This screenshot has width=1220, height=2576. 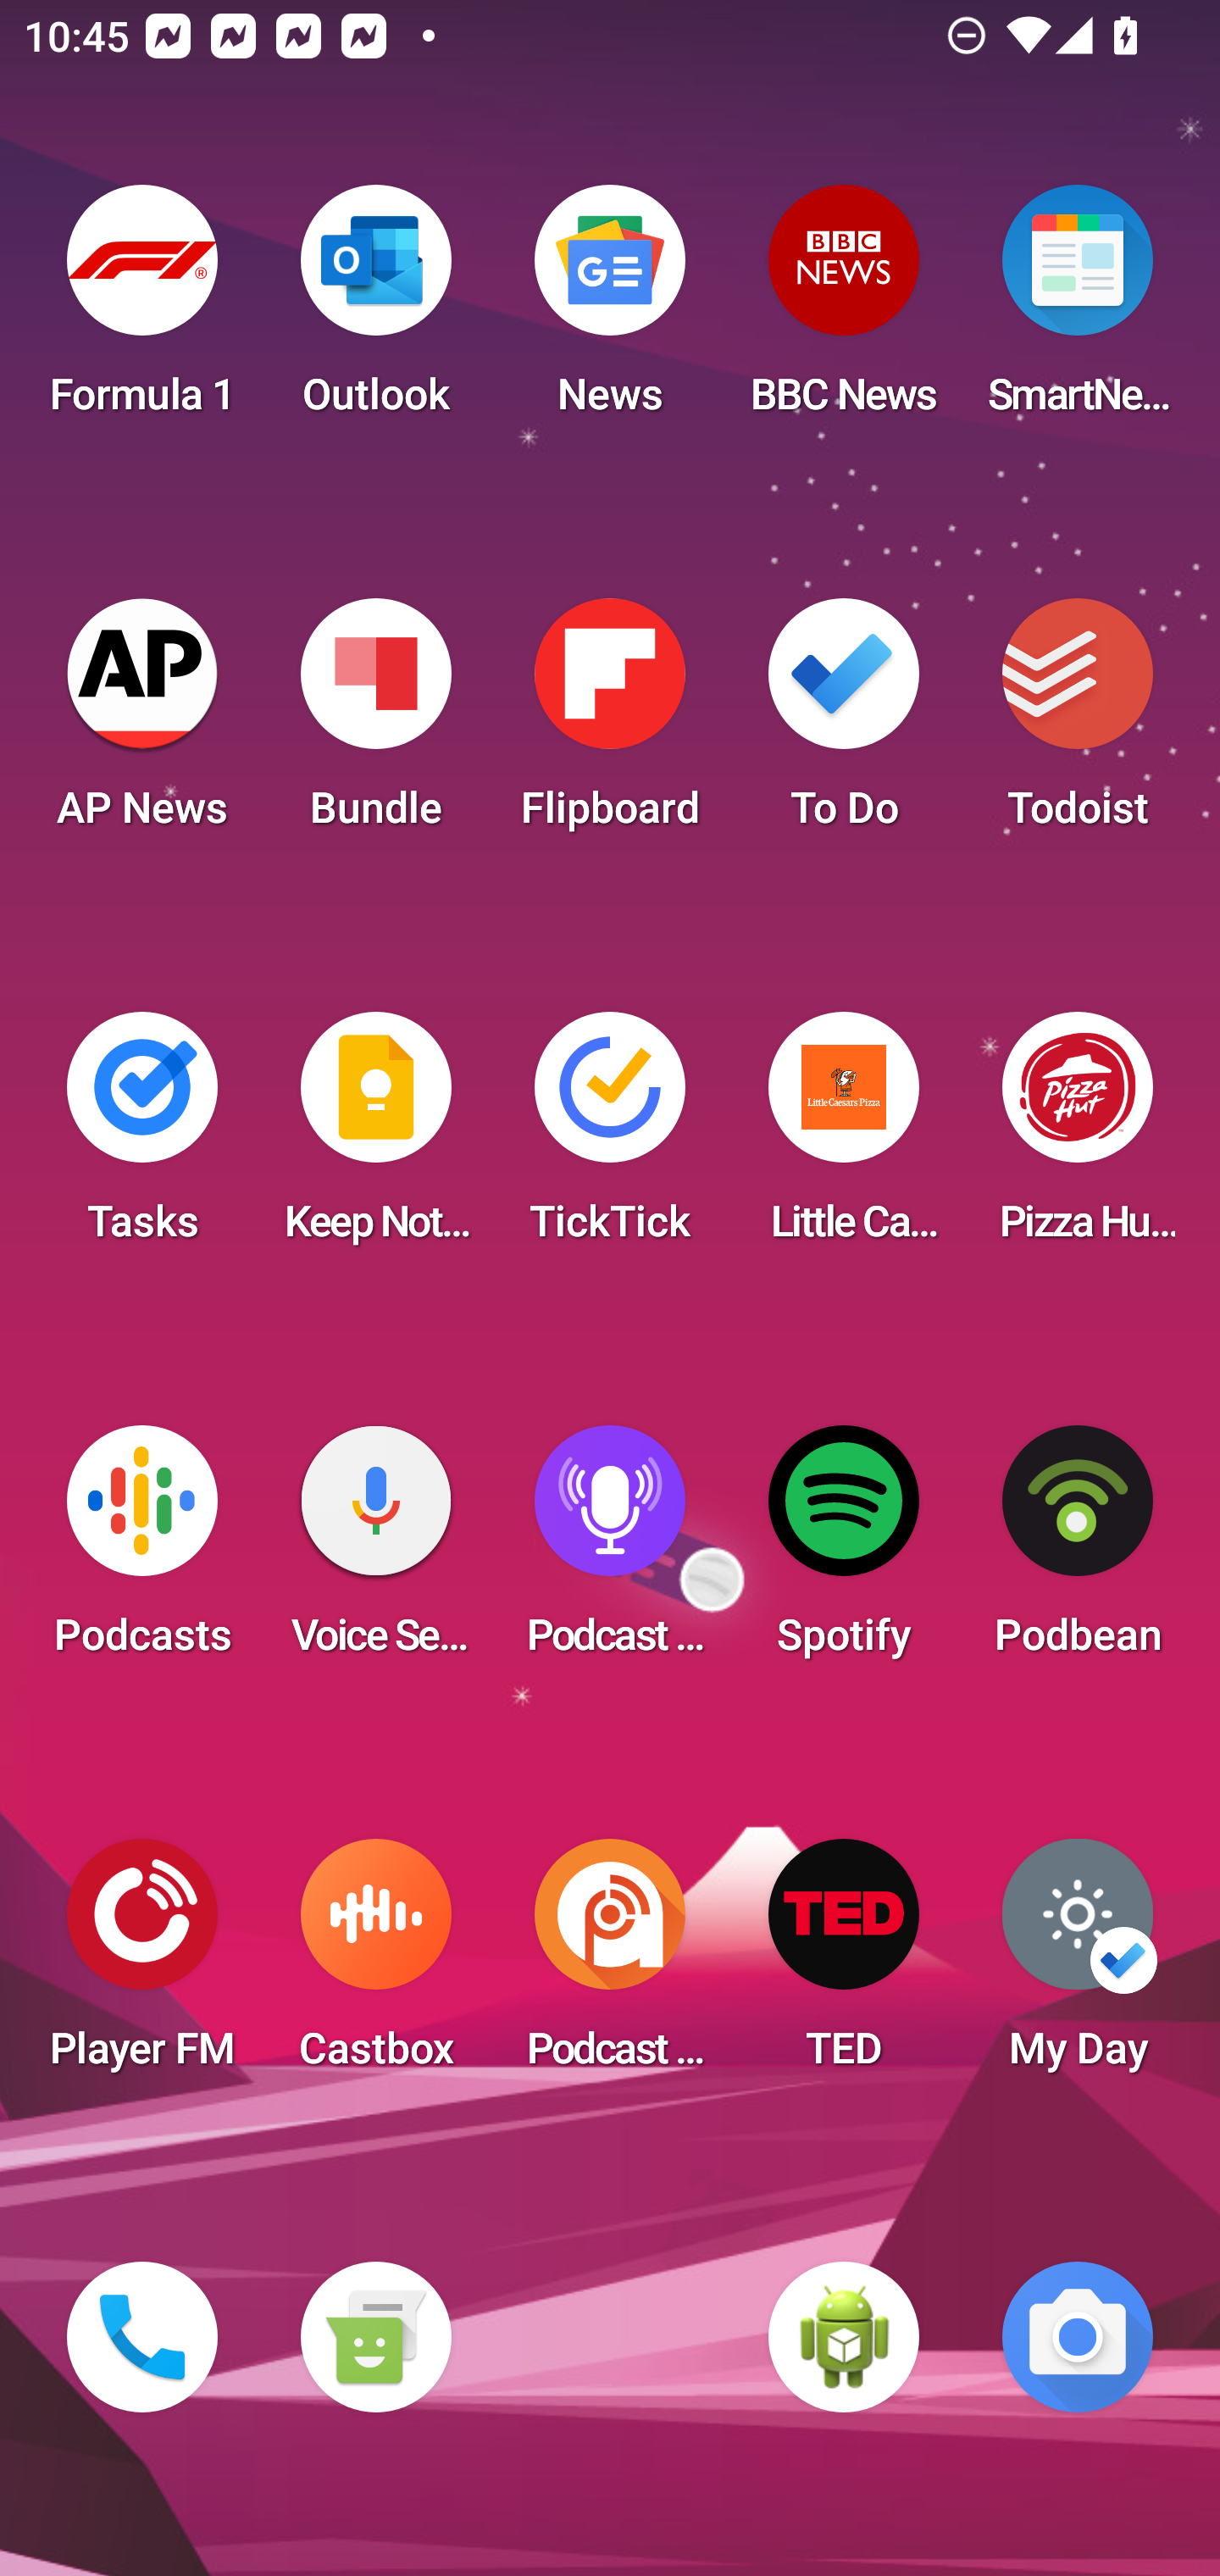 I want to click on Podcast Addict, so click(x=610, y=1964).